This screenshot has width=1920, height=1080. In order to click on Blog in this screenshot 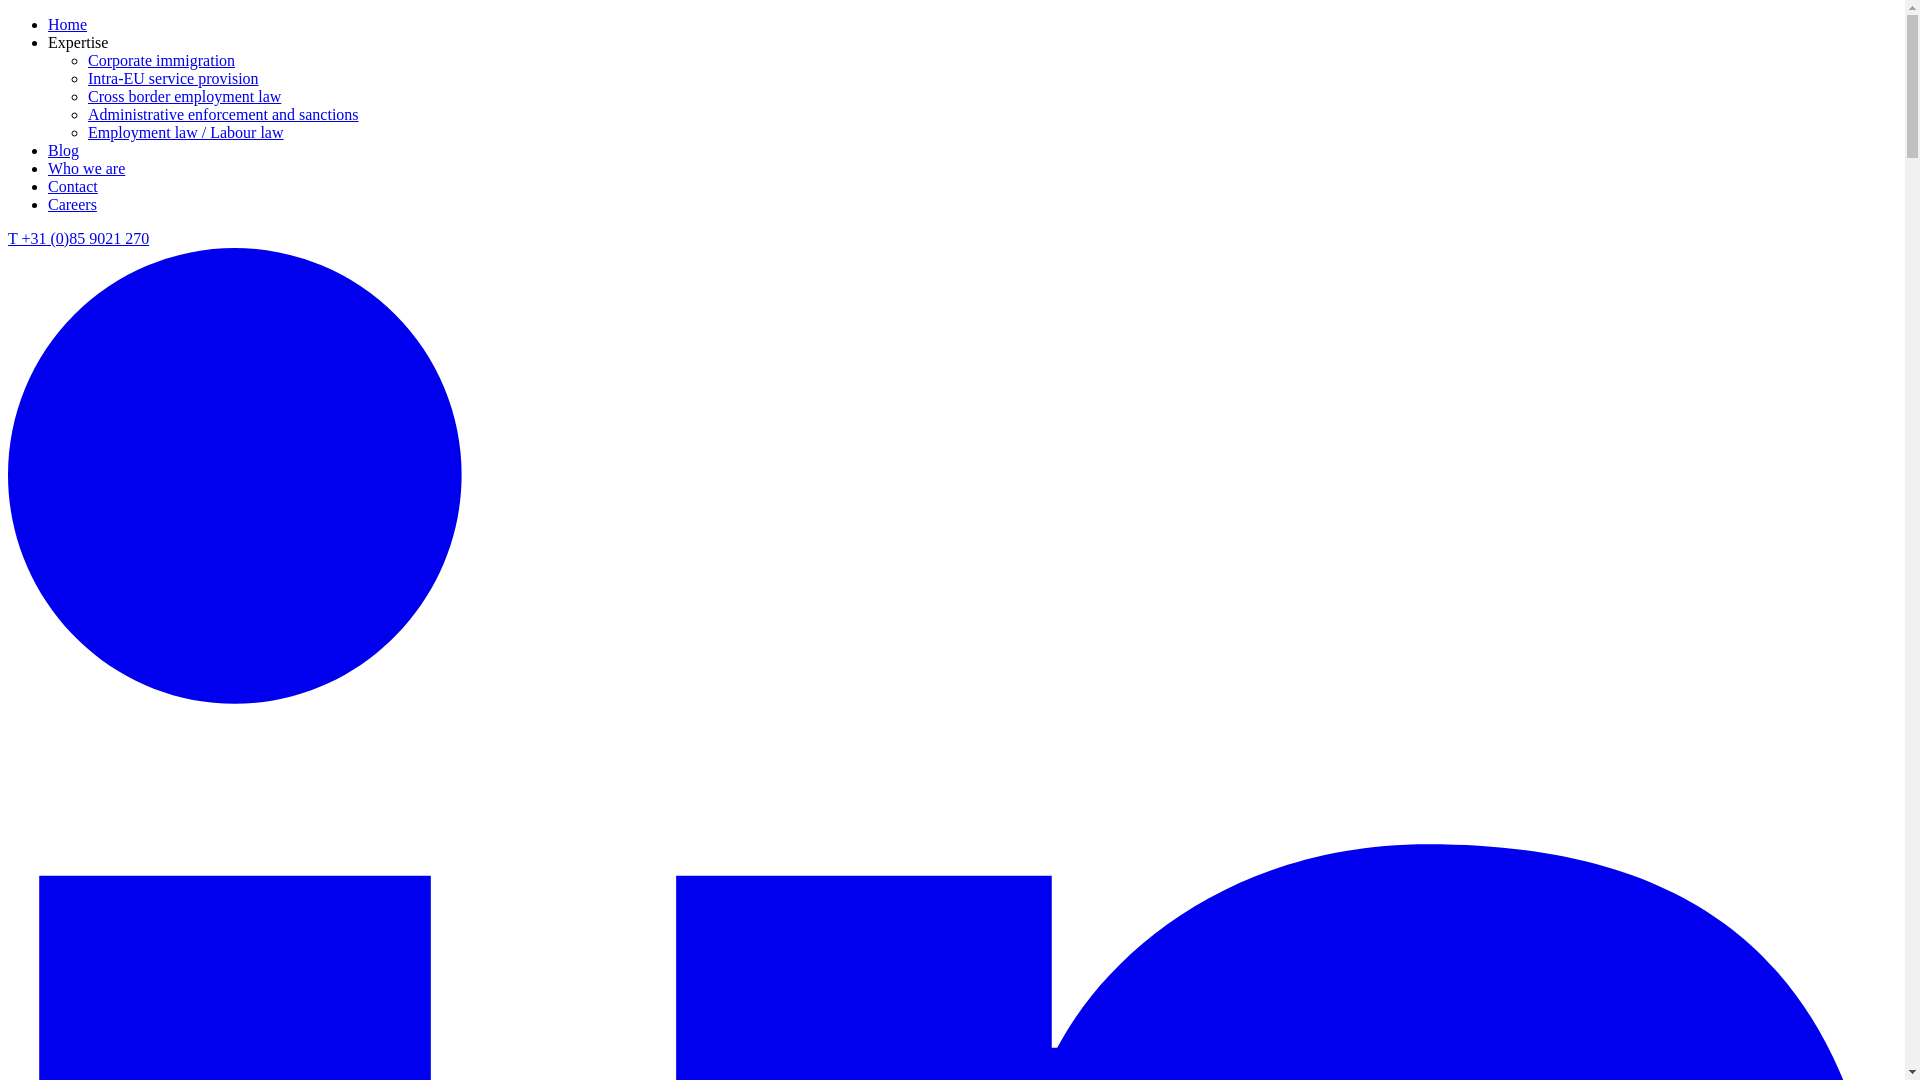, I will do `click(63, 150)`.